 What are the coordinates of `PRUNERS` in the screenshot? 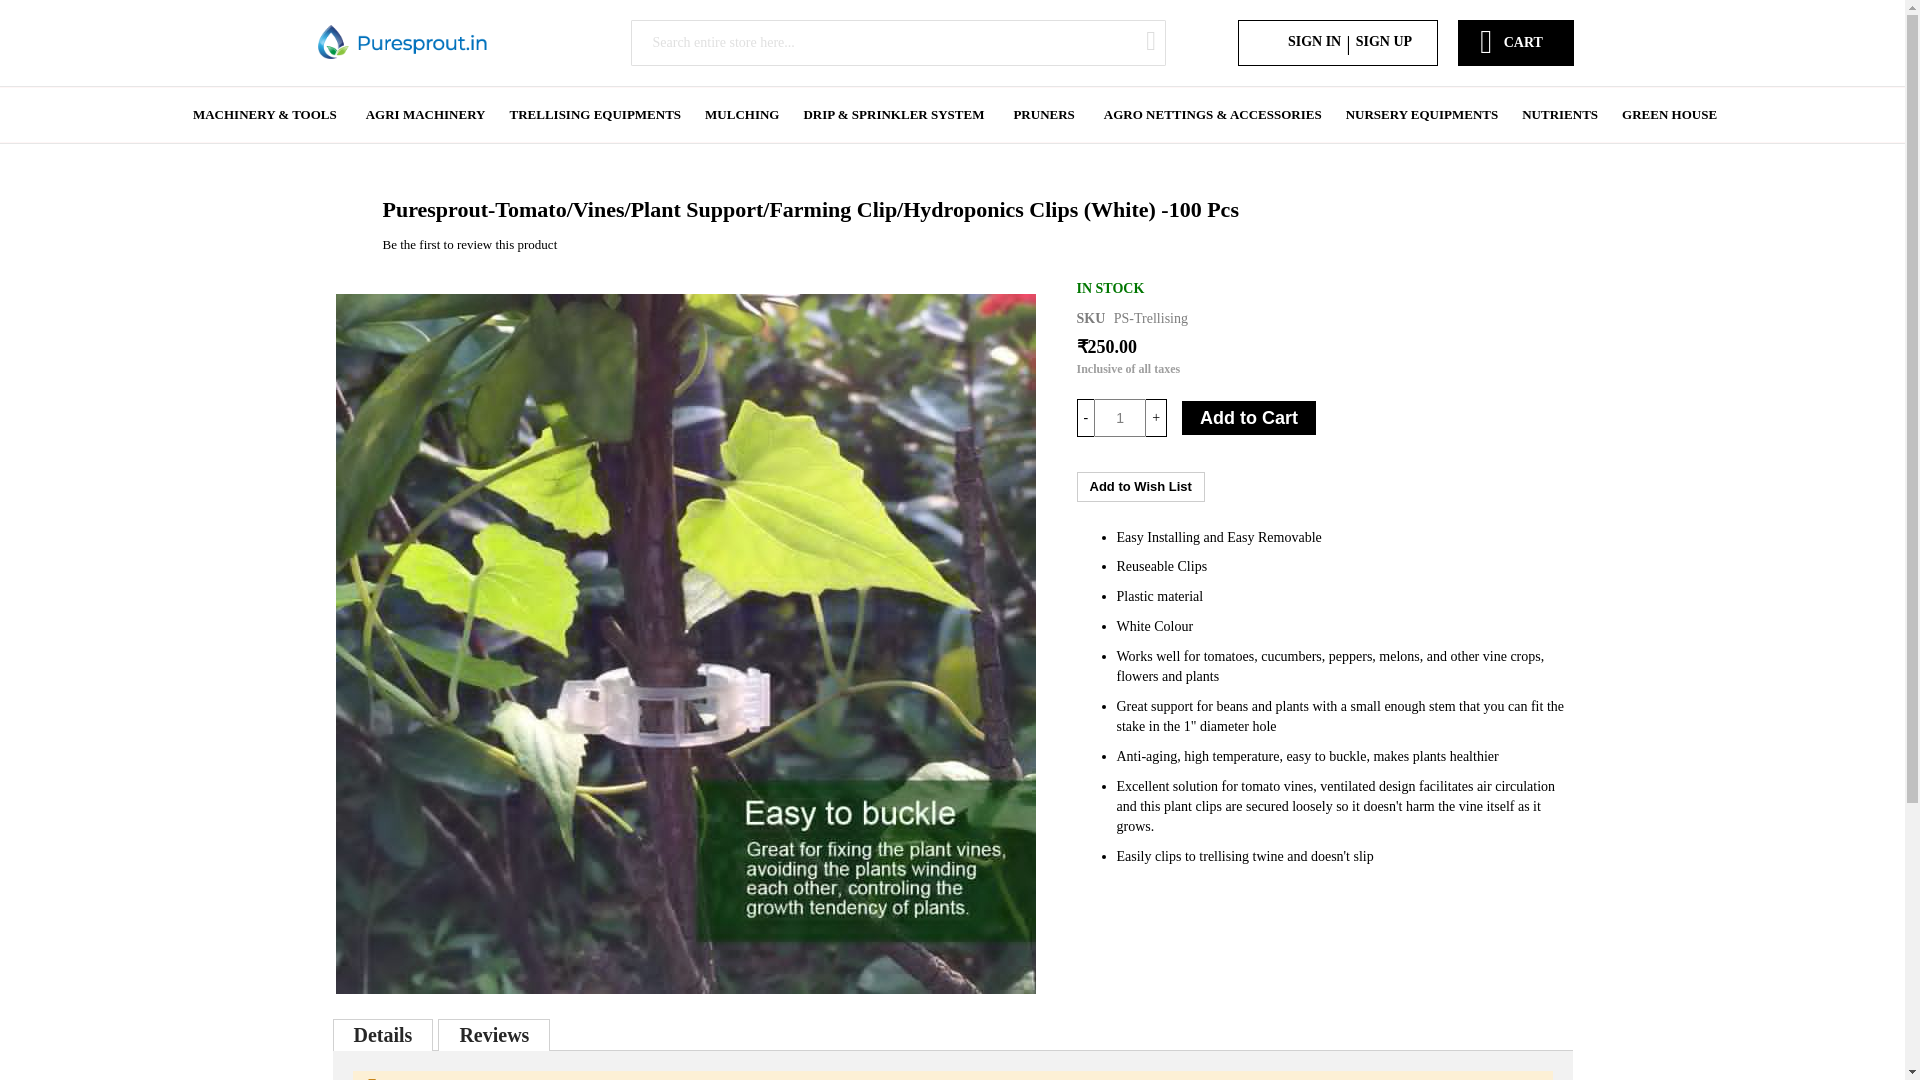 It's located at (1043, 114).